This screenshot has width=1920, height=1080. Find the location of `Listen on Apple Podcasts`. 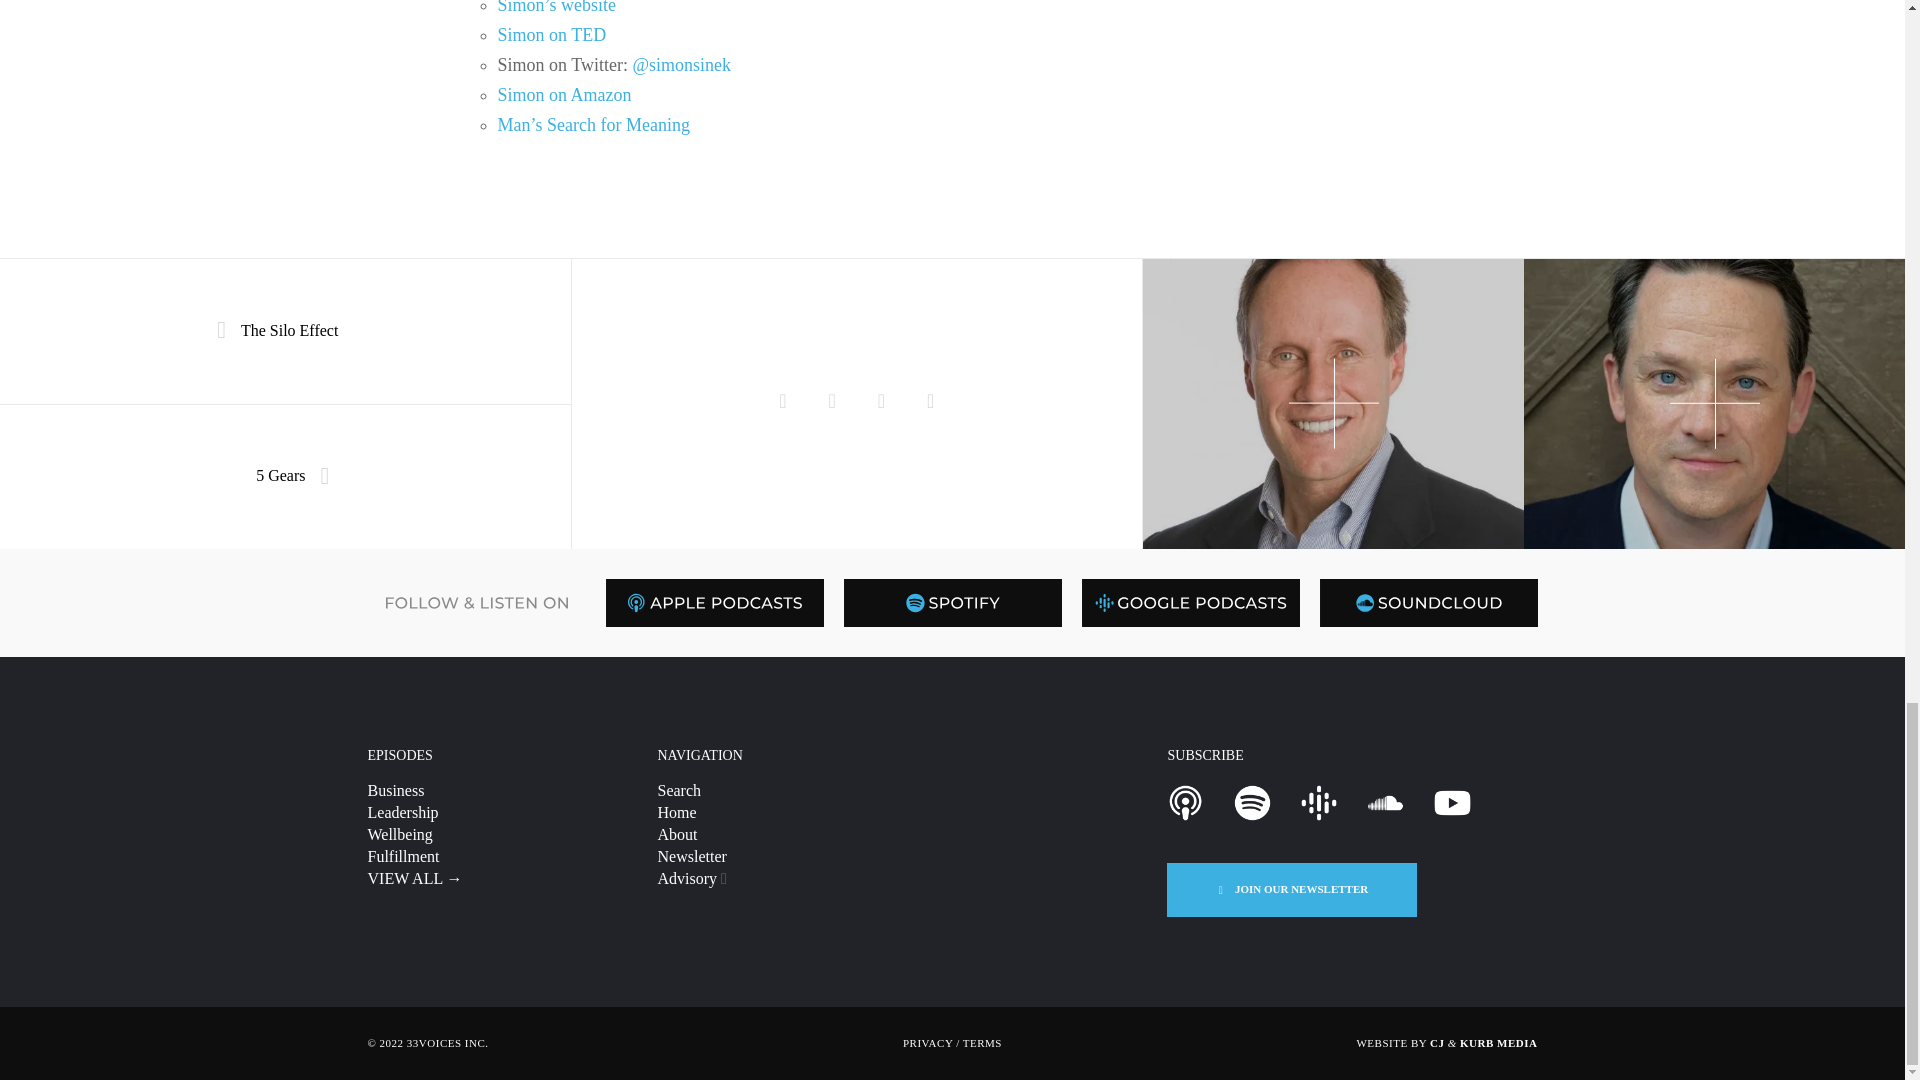

Listen on Apple Podcasts is located at coordinates (714, 602).